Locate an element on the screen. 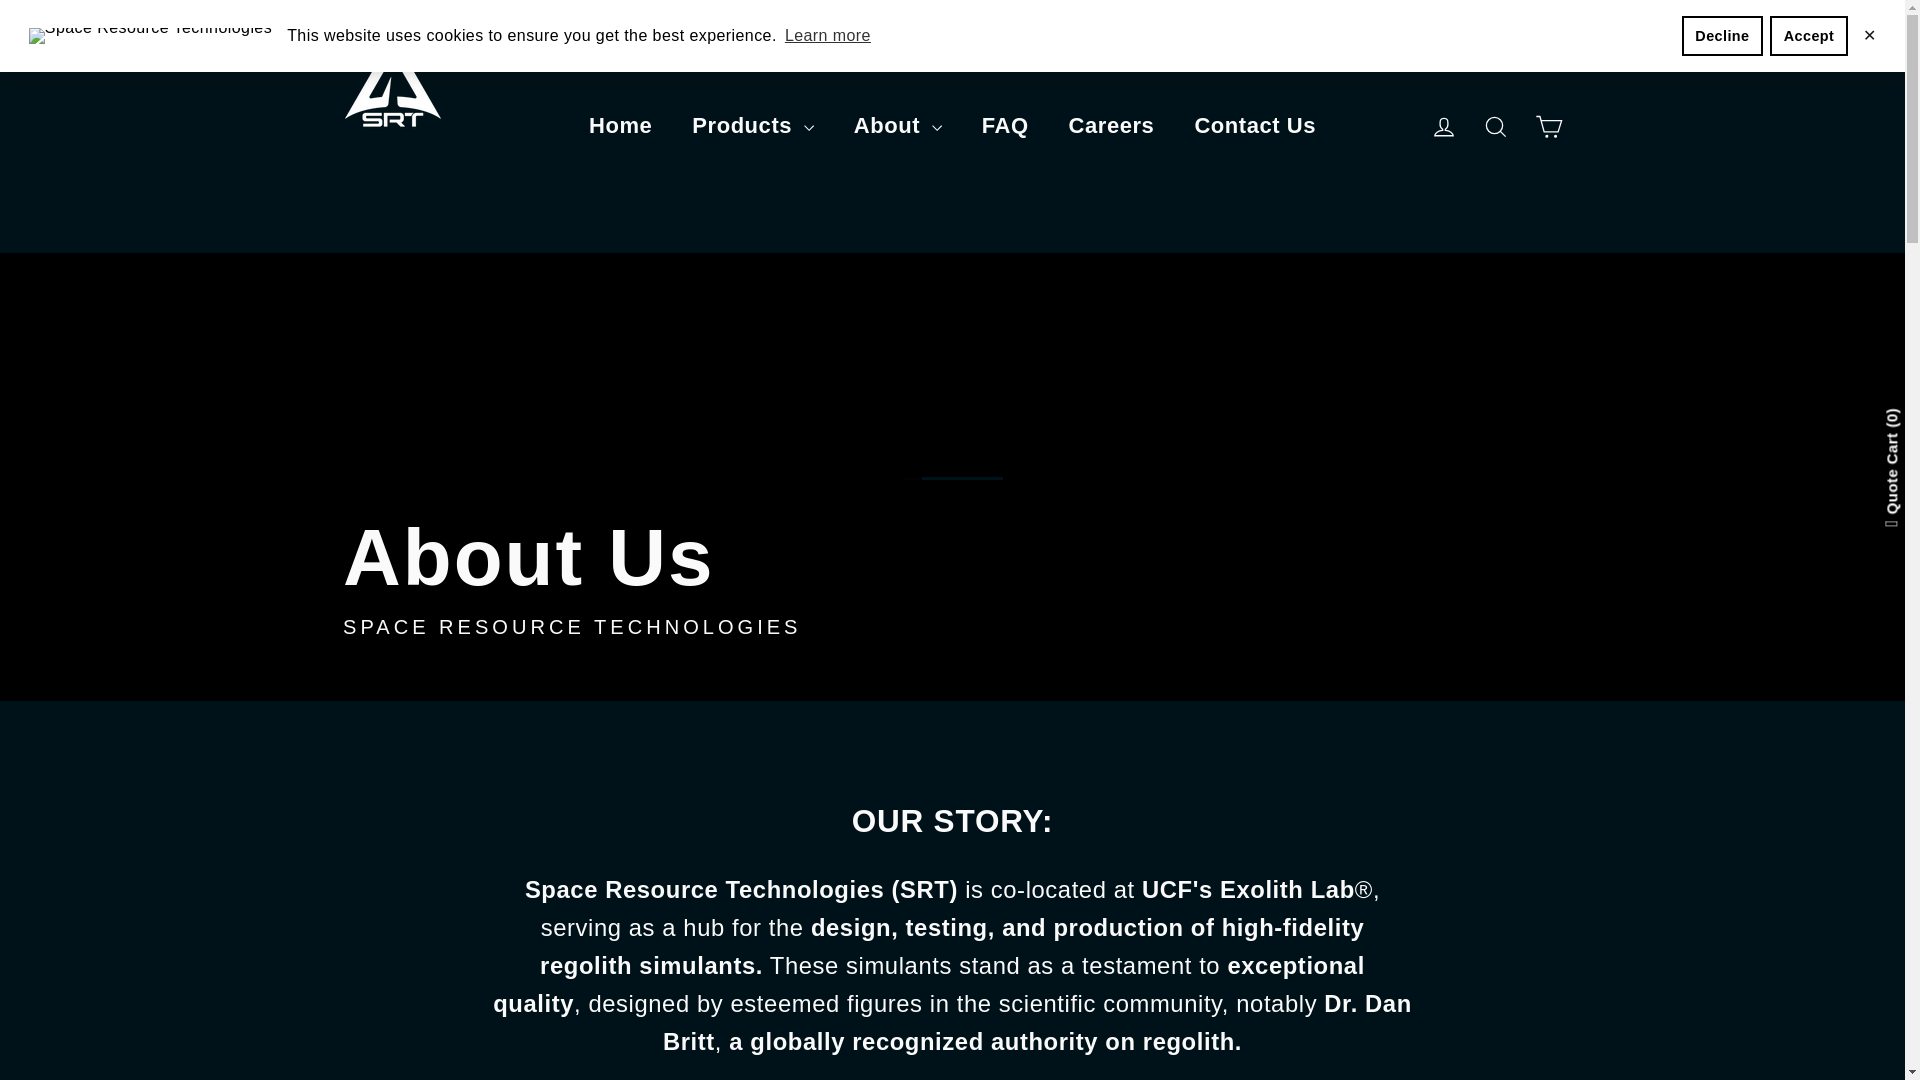 The width and height of the screenshot is (1920, 1080). Learn more is located at coordinates (827, 35).